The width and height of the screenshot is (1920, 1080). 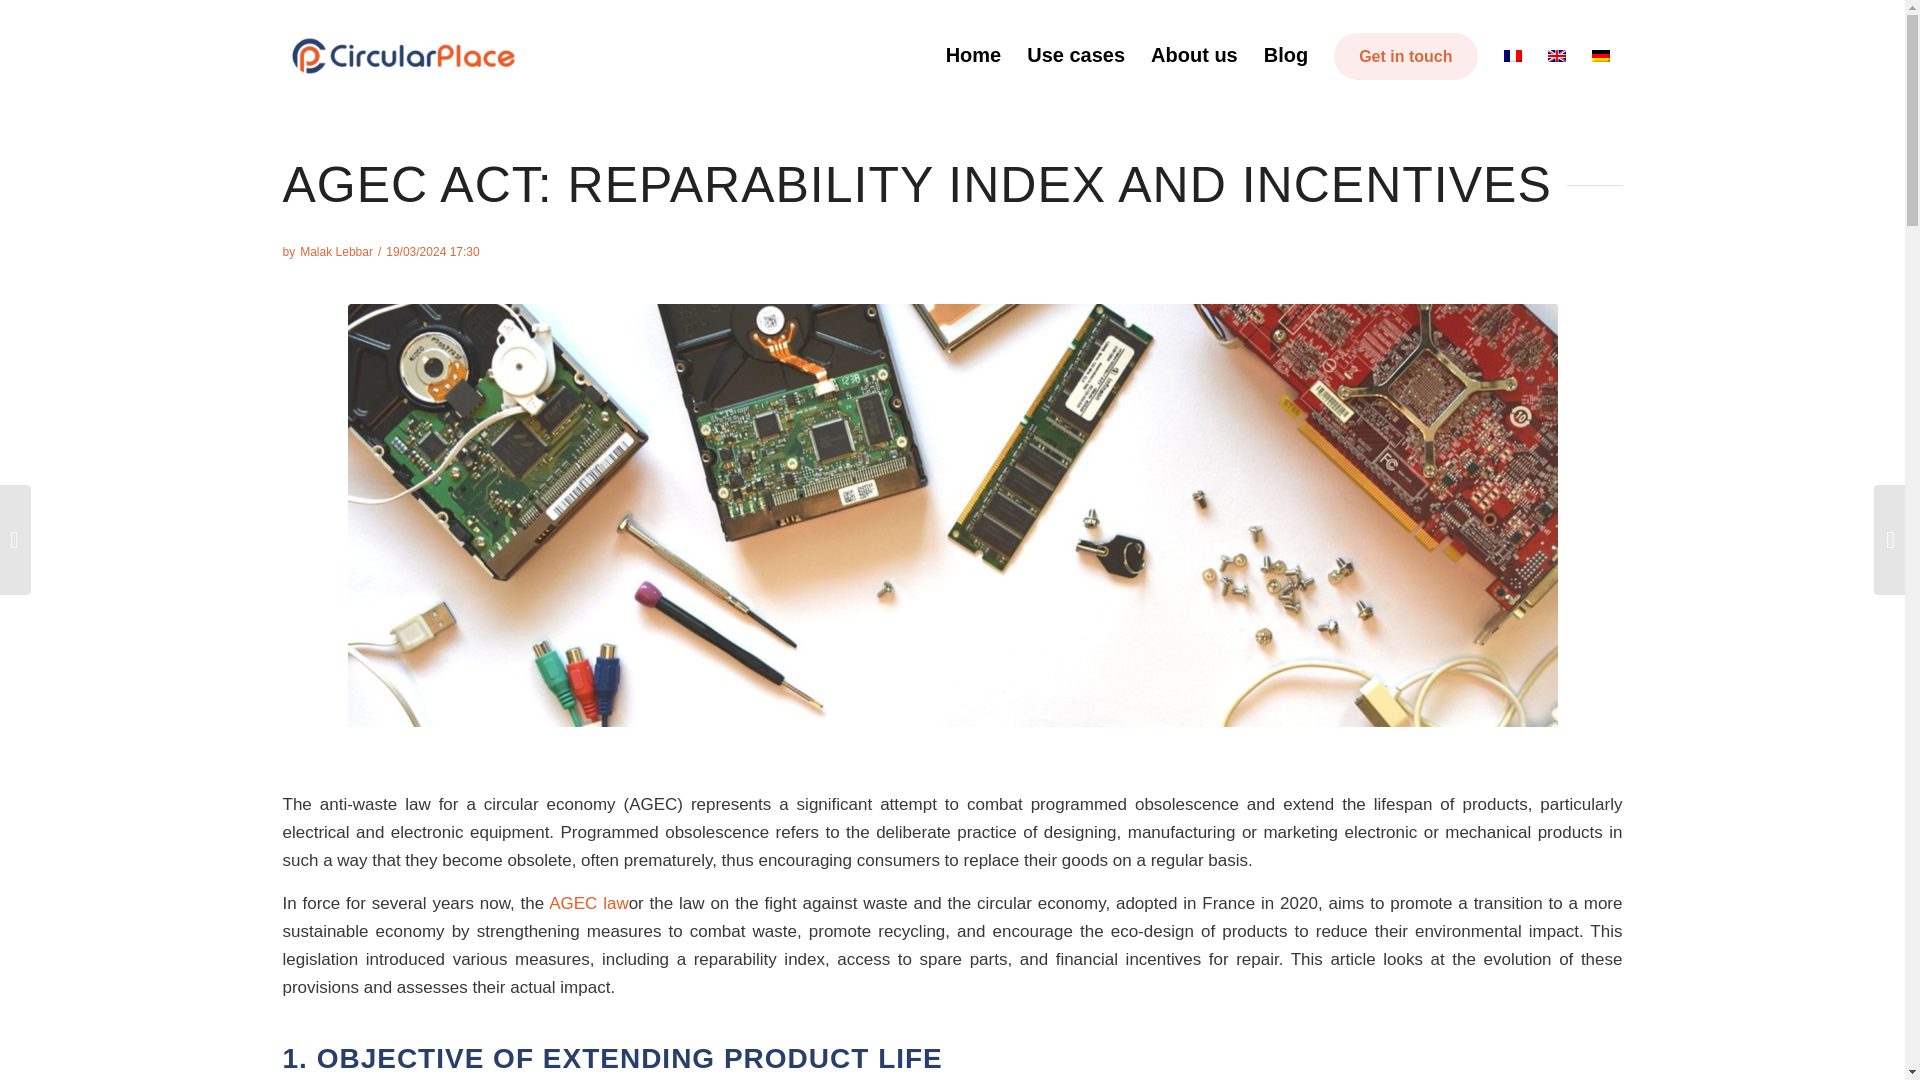 I want to click on Get in touch, so click(x=1404, y=55).